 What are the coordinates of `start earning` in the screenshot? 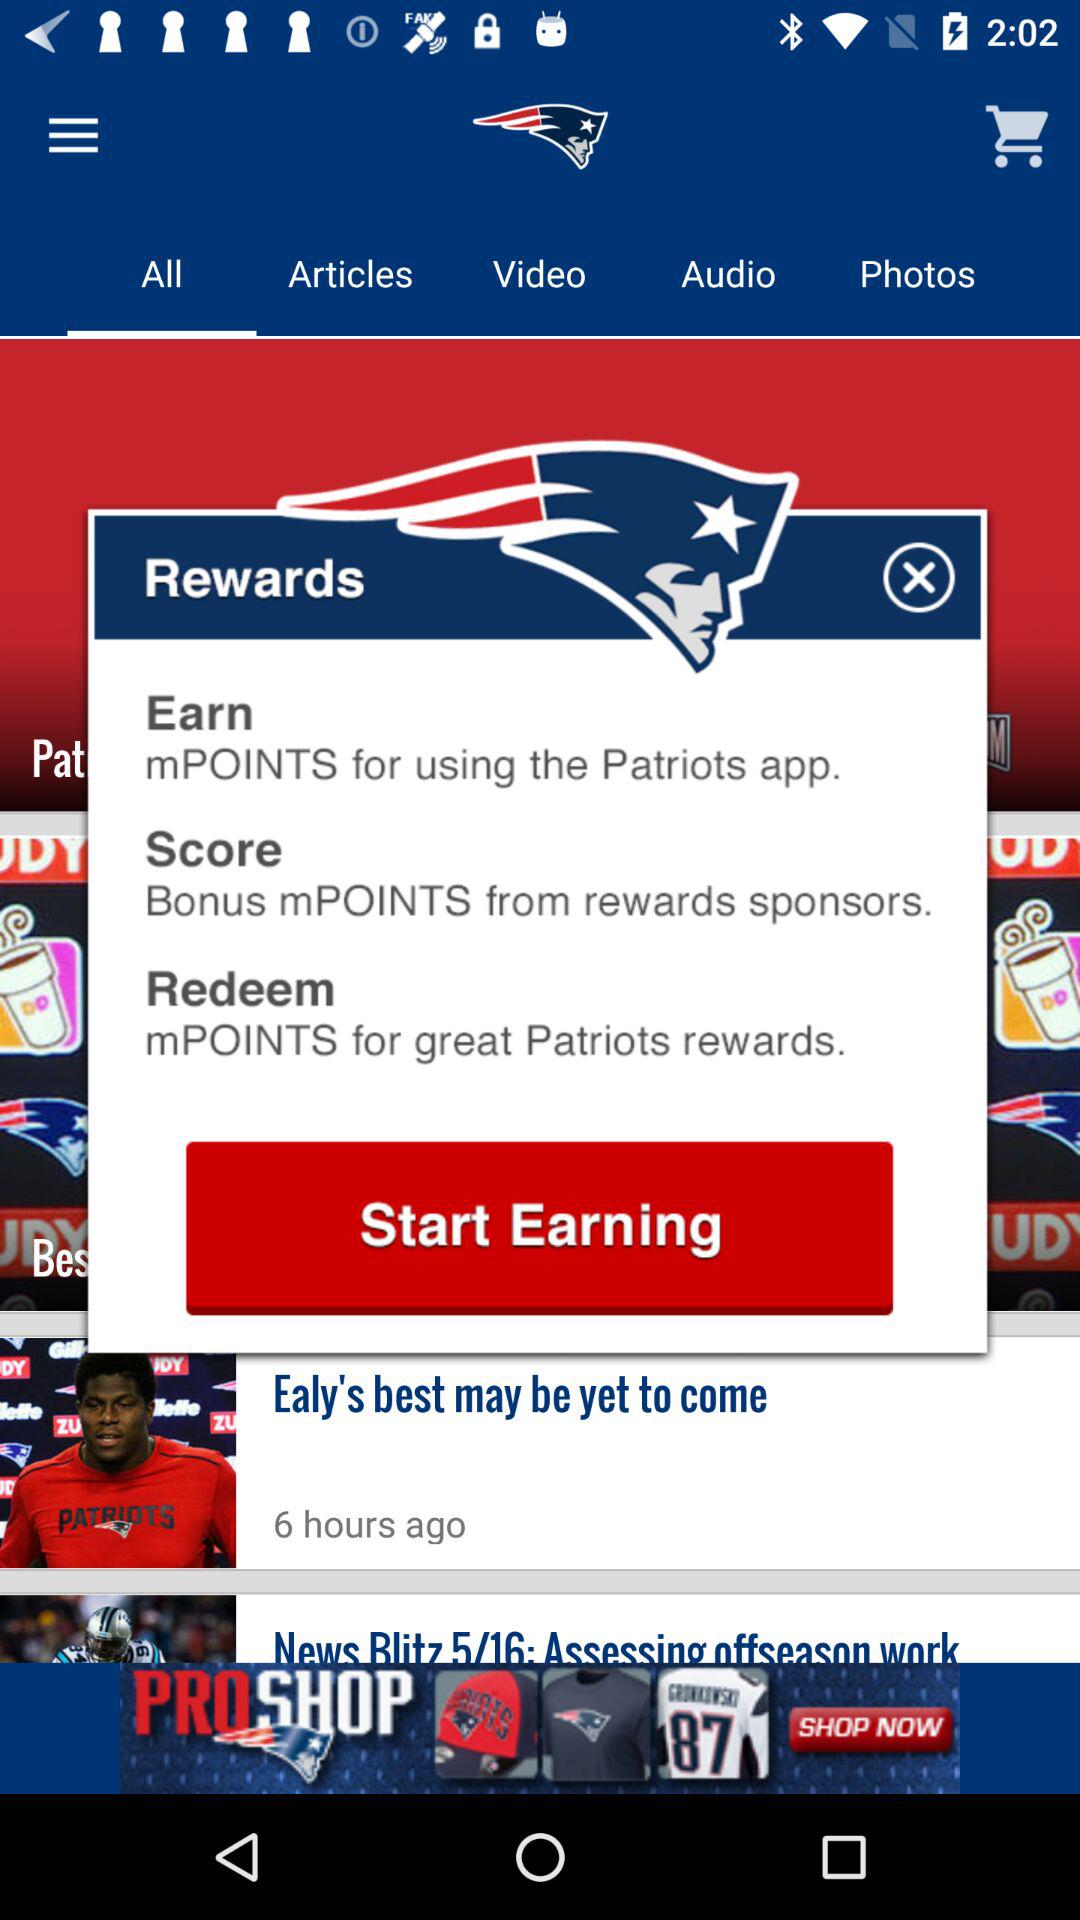 It's located at (539, 1228).